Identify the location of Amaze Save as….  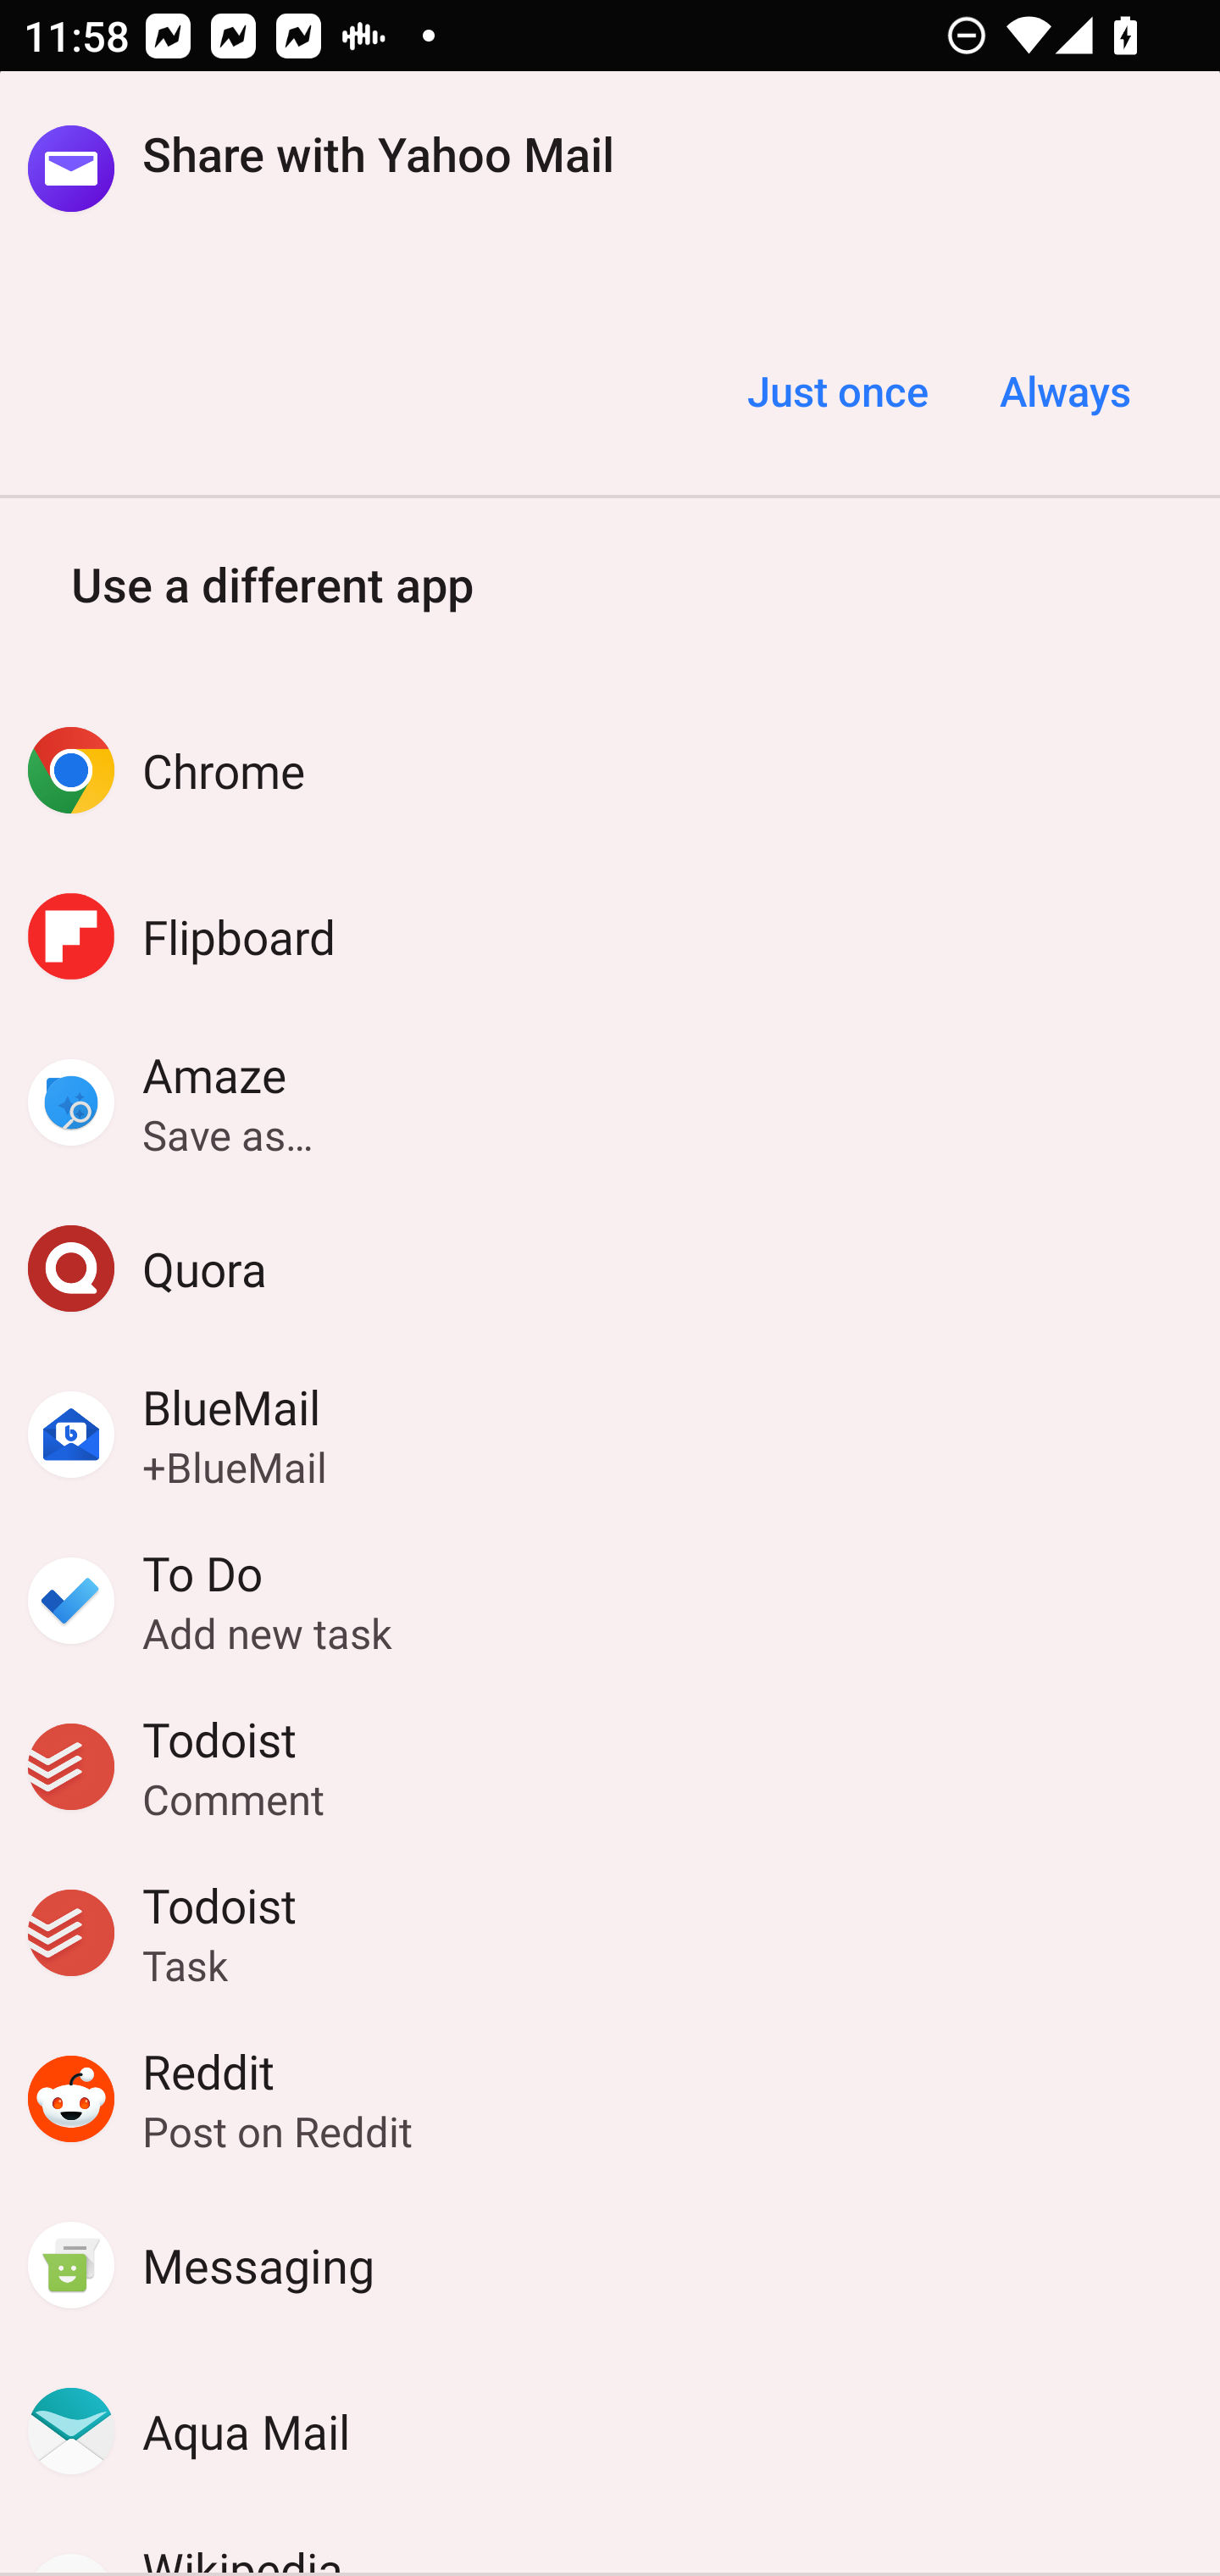
(610, 1102).